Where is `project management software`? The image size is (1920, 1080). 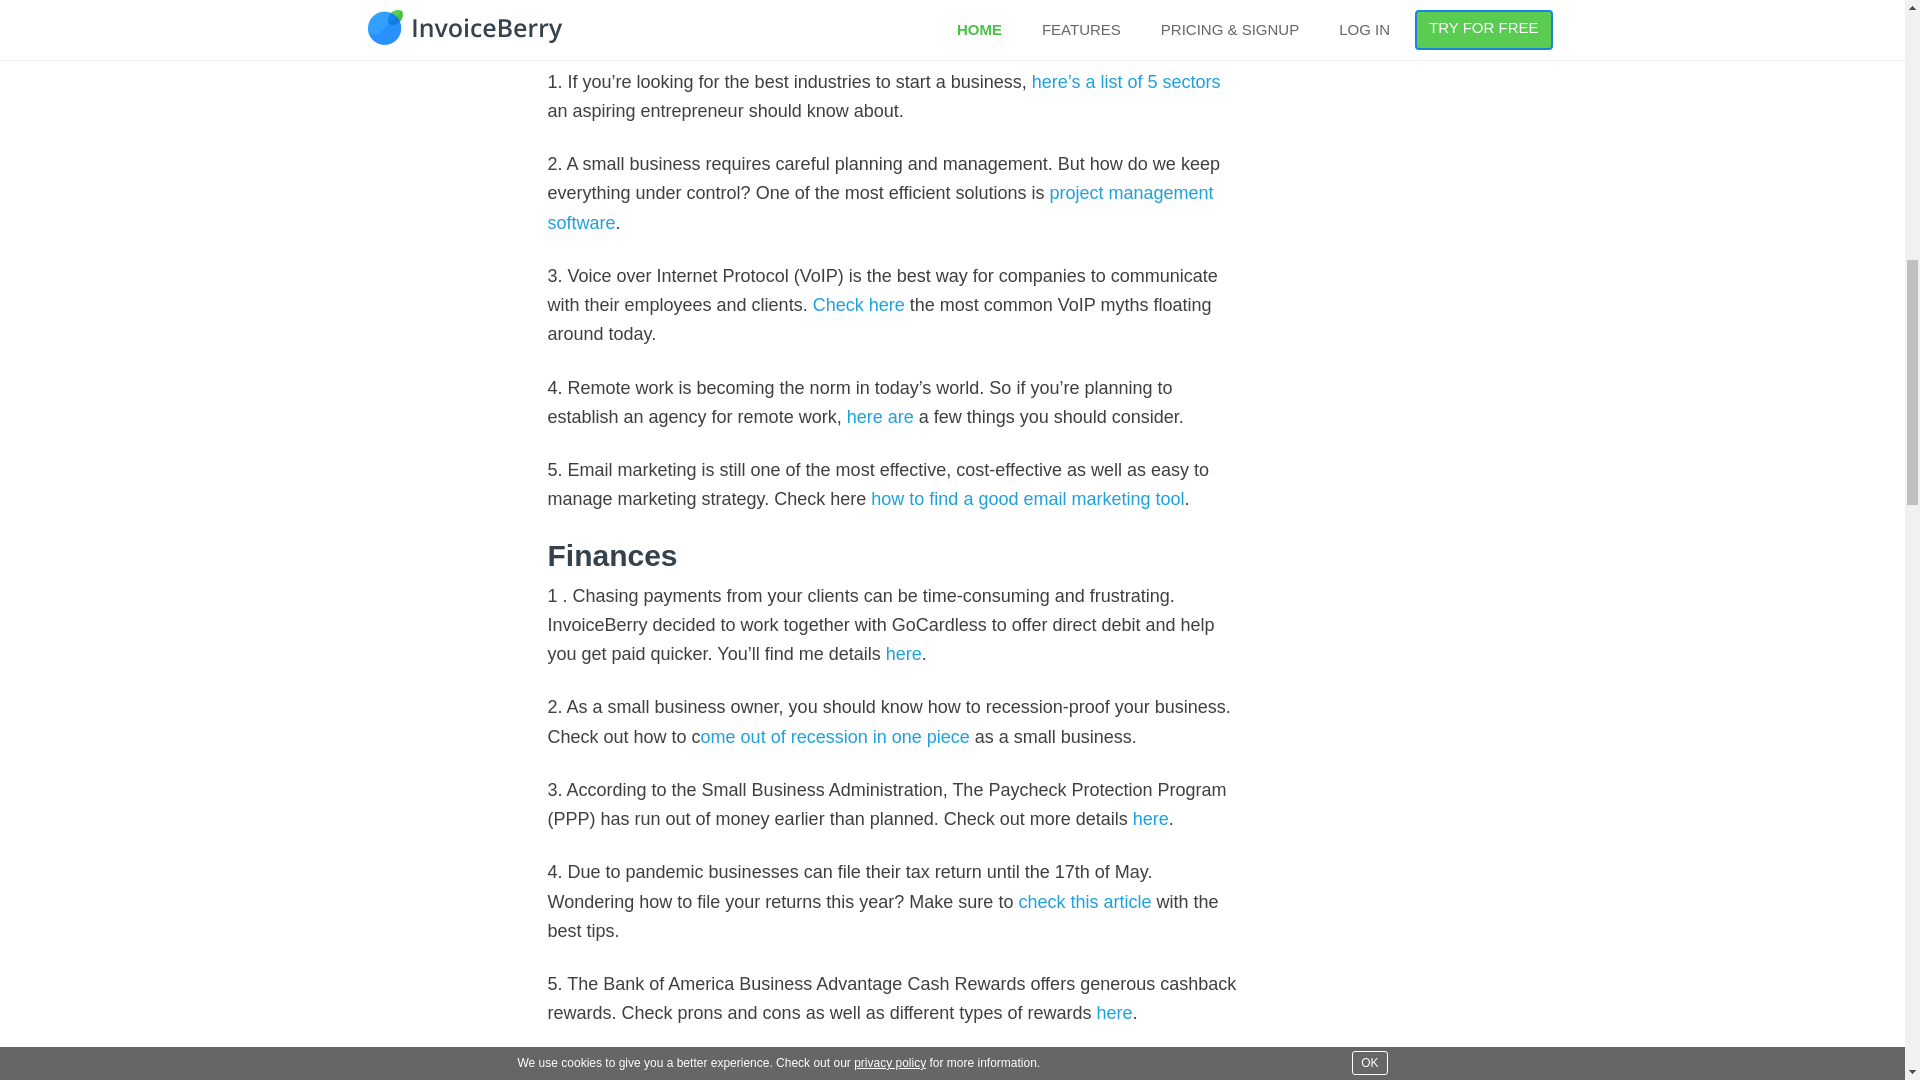 project management software is located at coordinates (880, 207).